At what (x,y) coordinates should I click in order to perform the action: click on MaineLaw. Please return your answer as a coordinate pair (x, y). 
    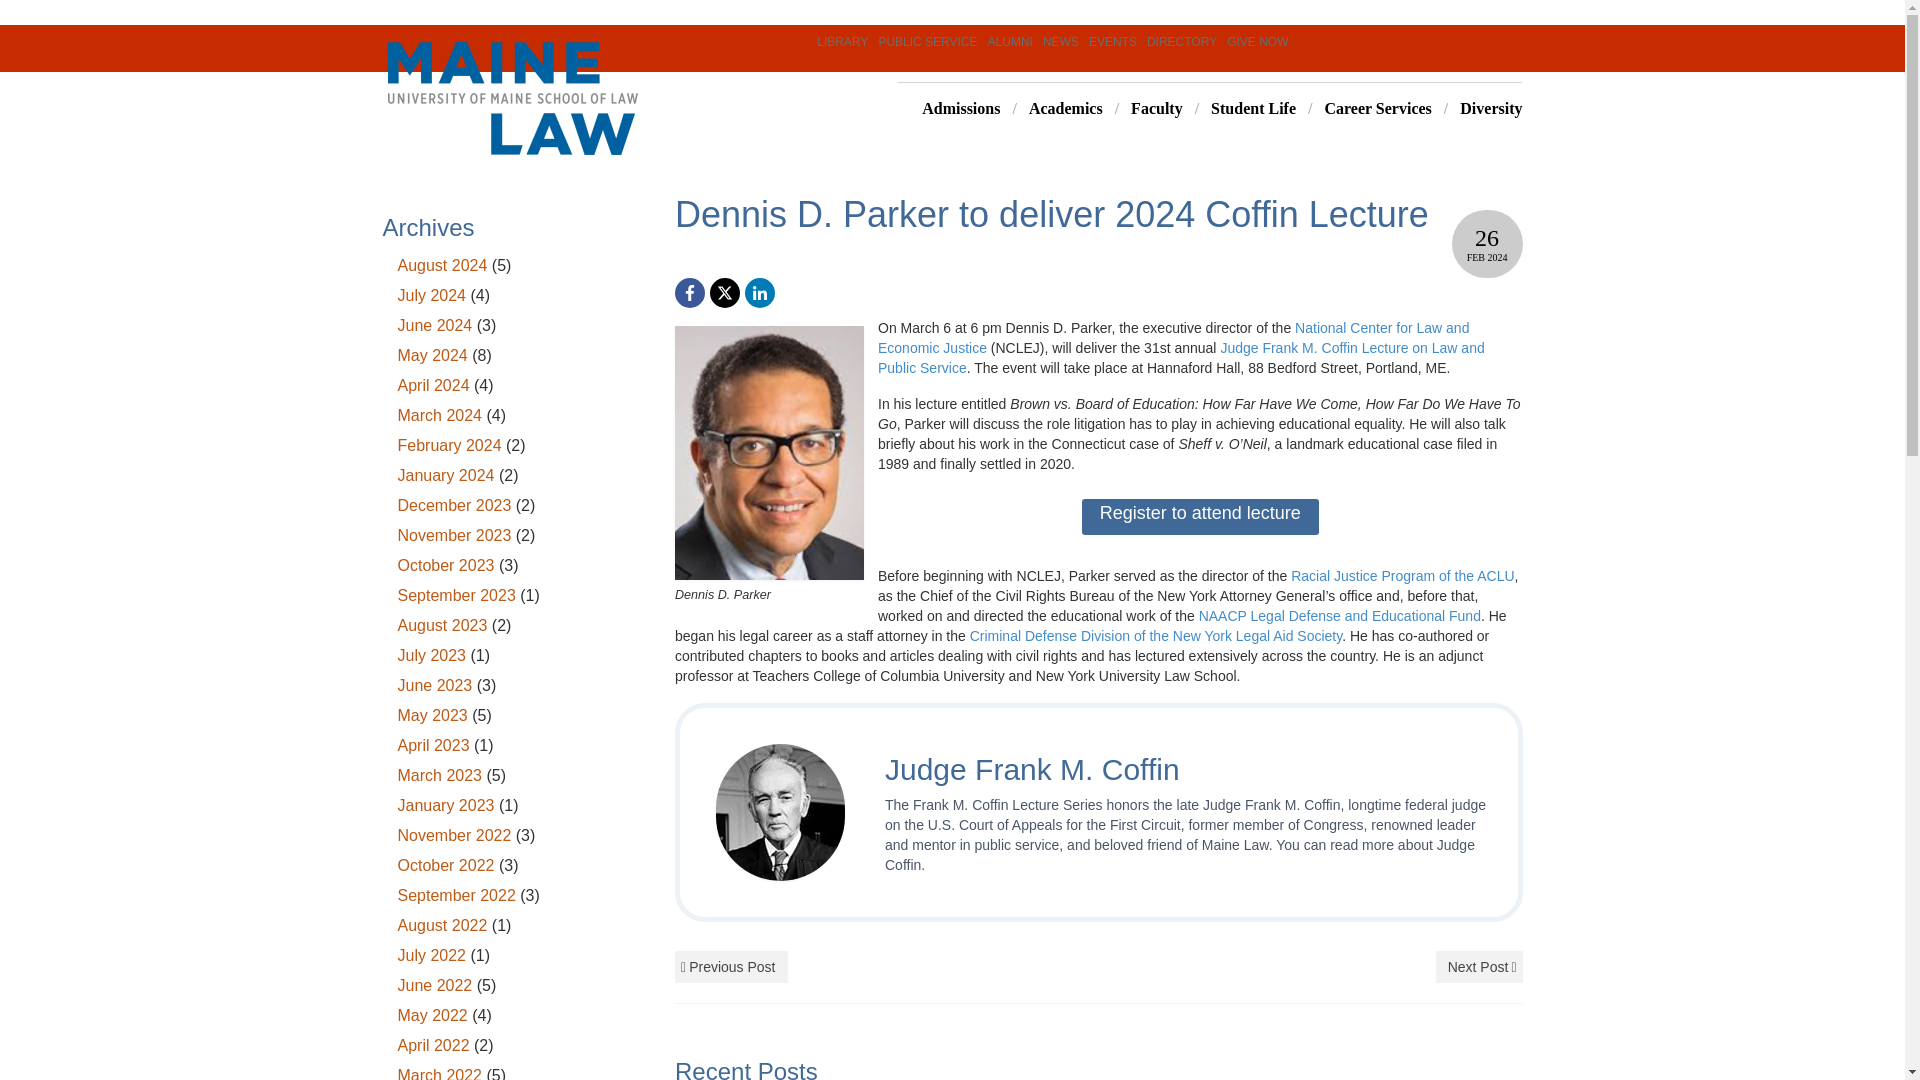
    Looking at the image, I should click on (565, 98).